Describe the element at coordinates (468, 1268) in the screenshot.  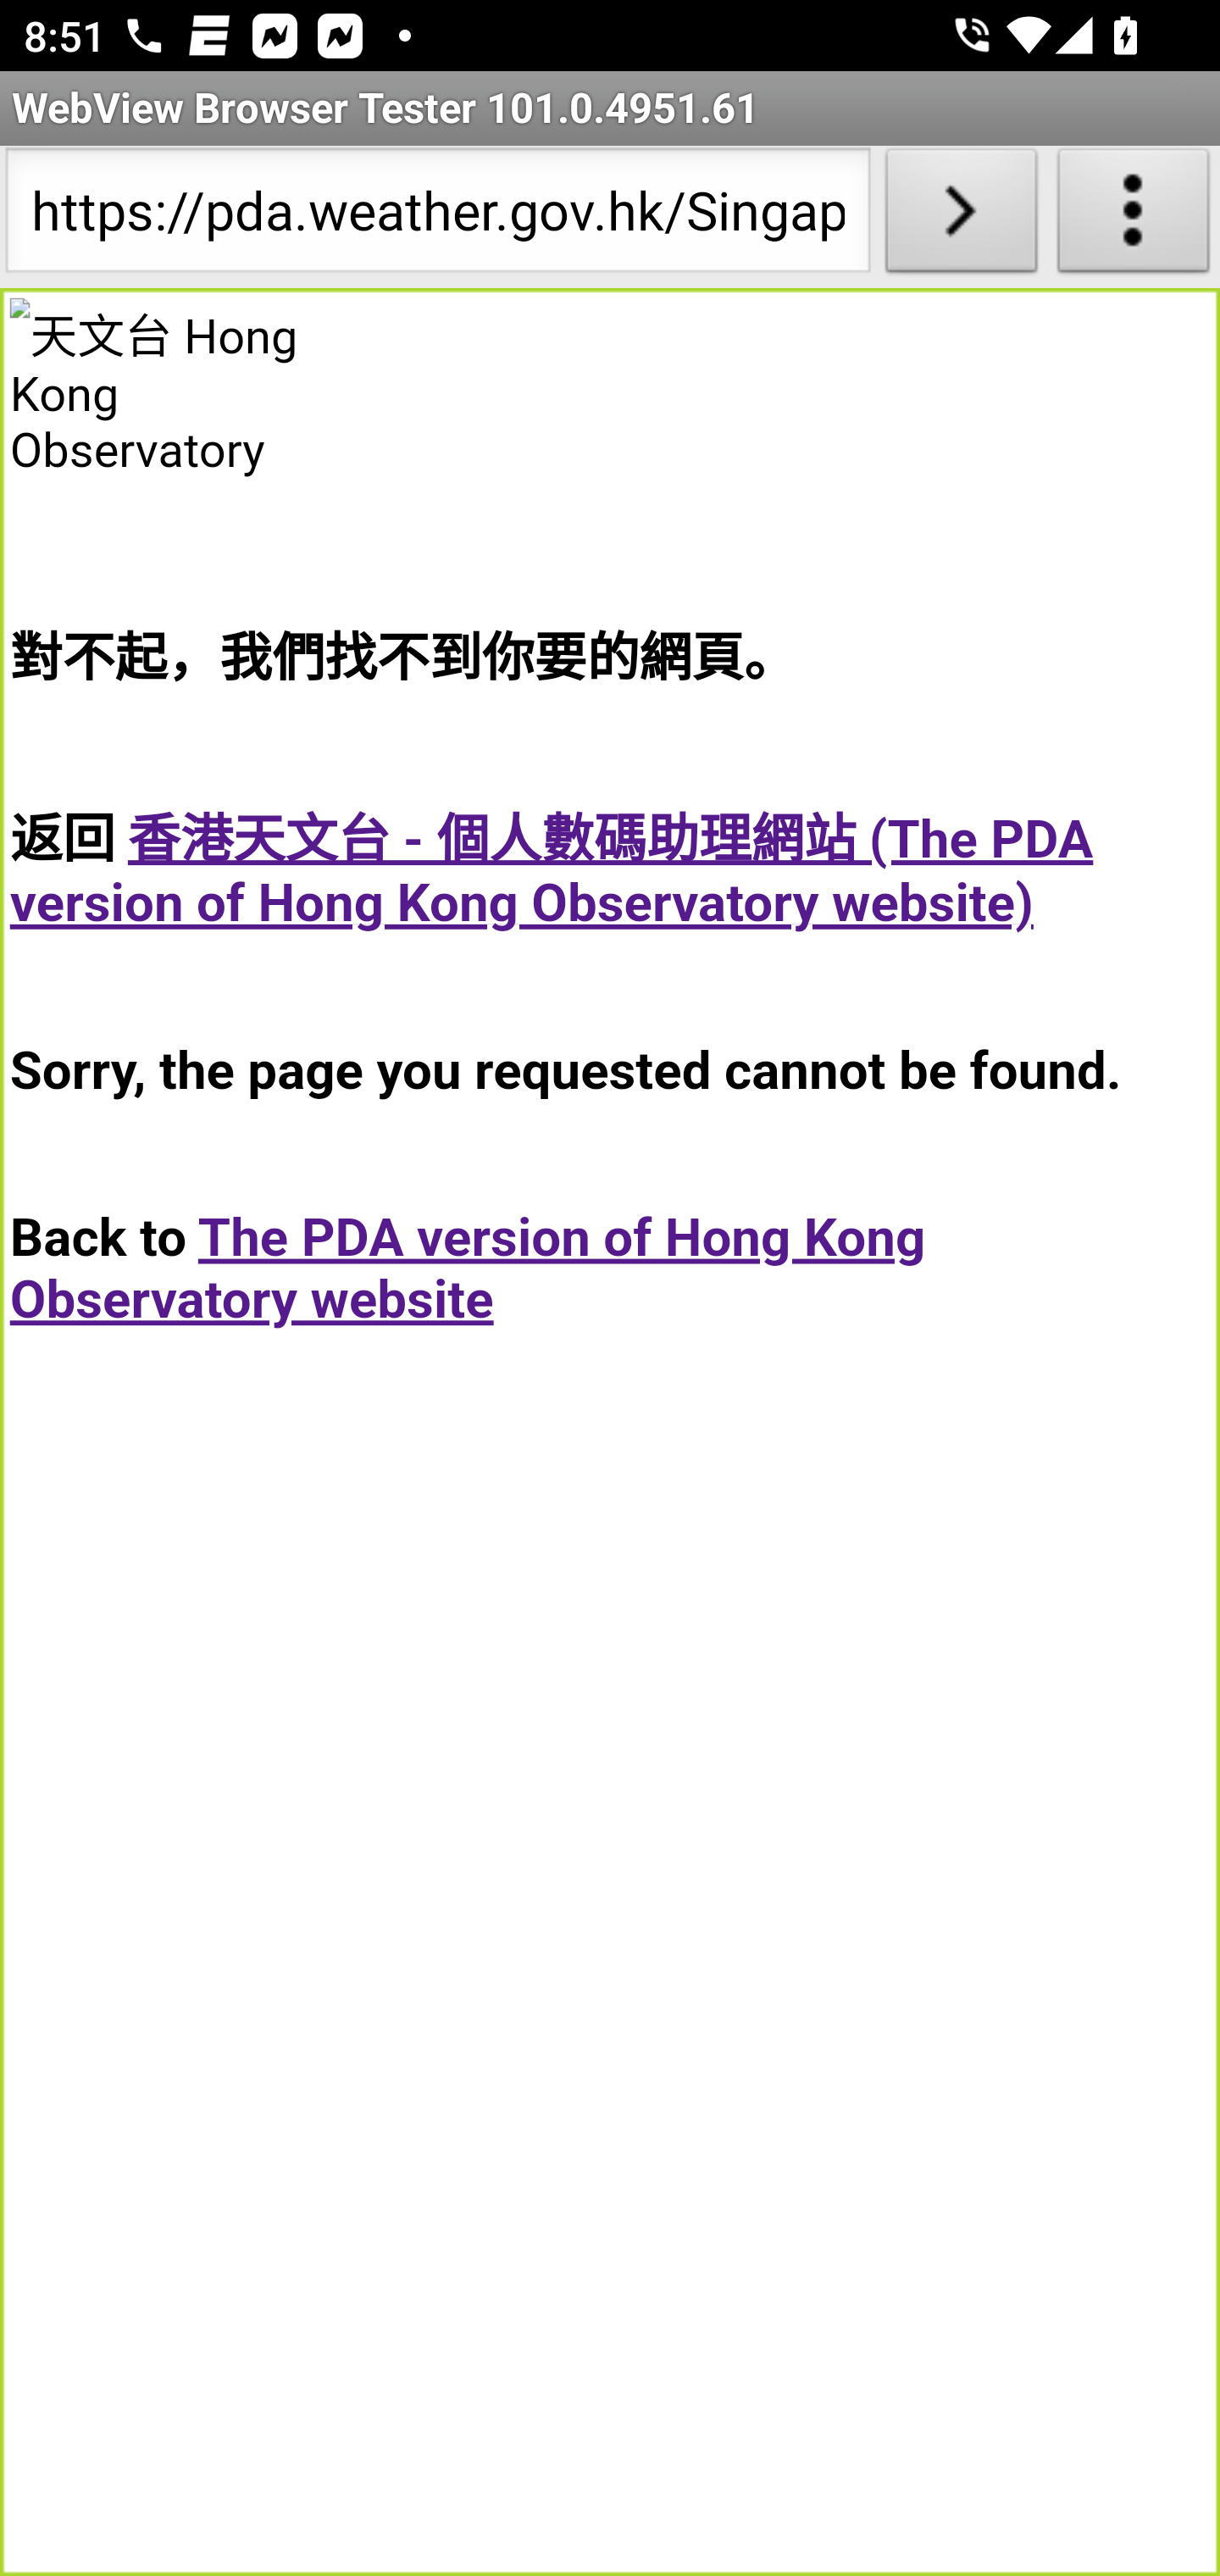
I see `The PDA version of Hong Kong Observatory website` at that location.